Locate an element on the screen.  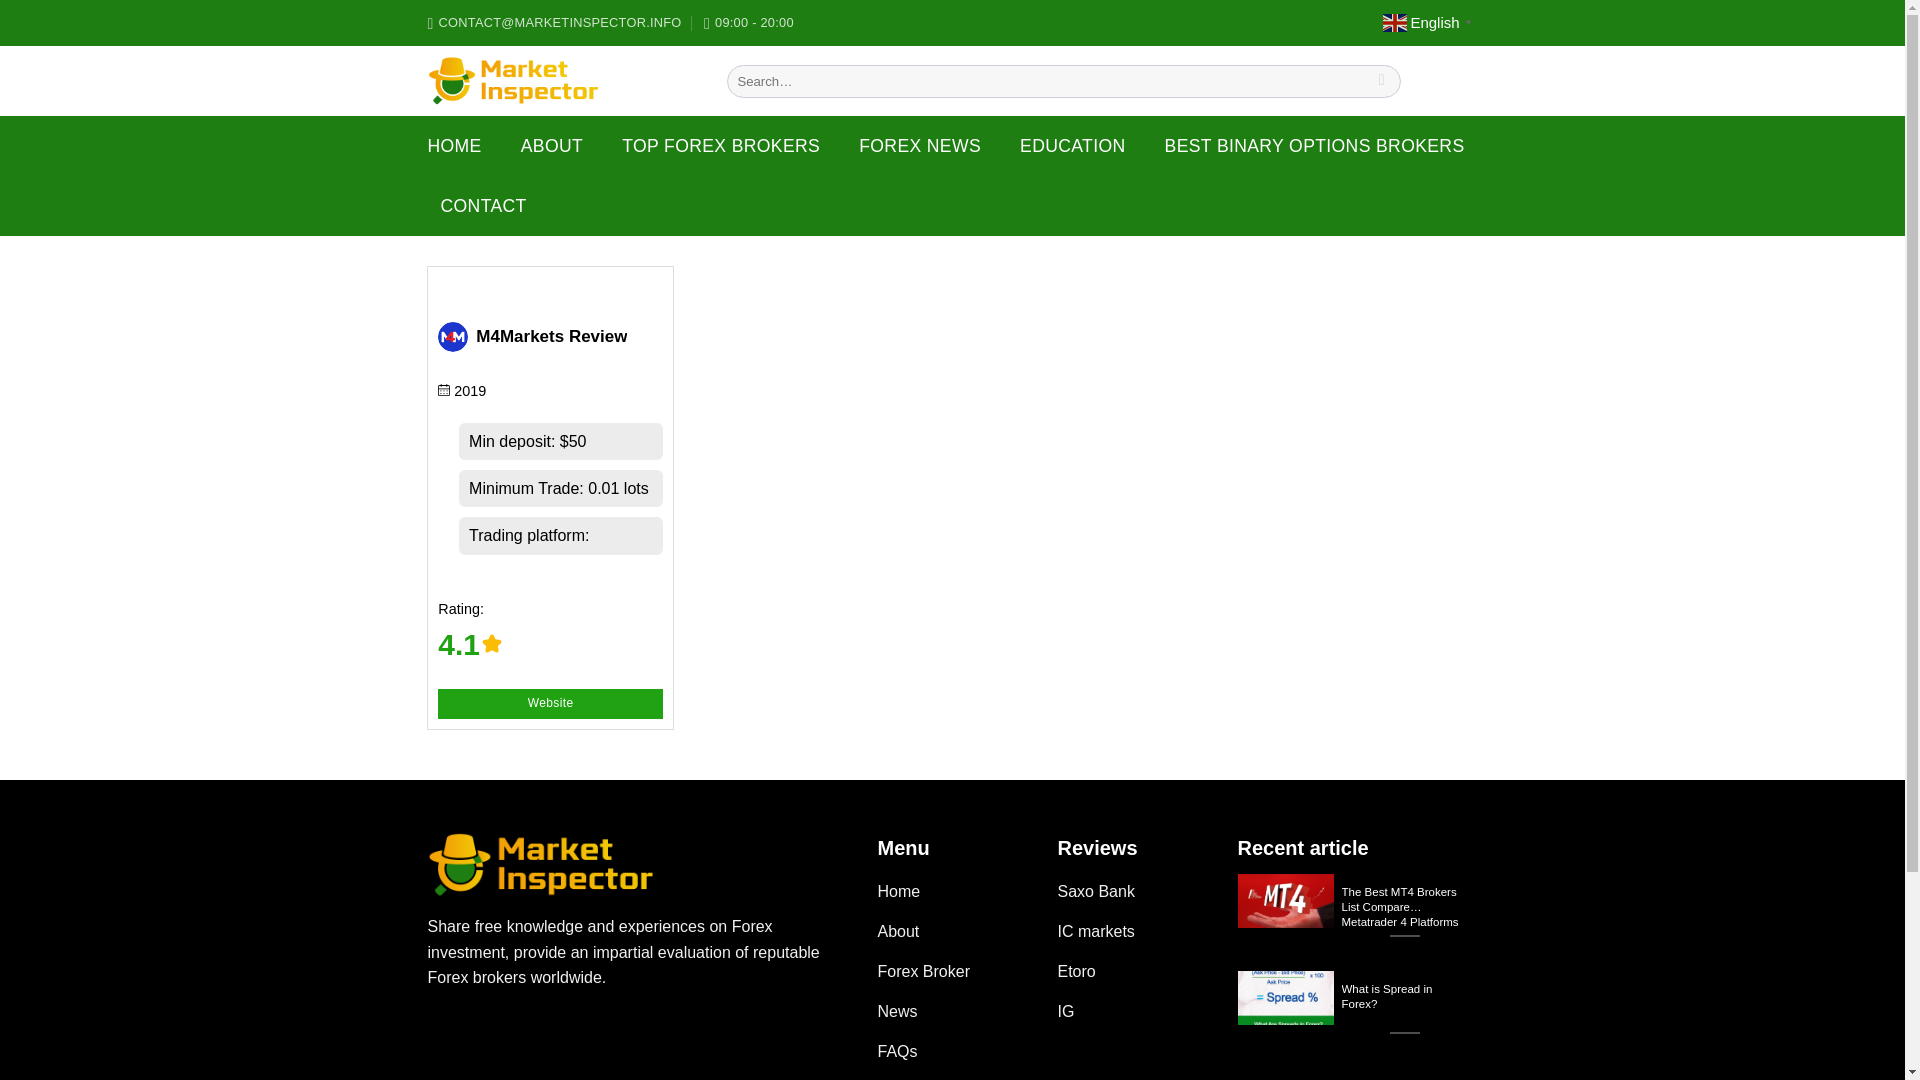
Website is located at coordinates (550, 704).